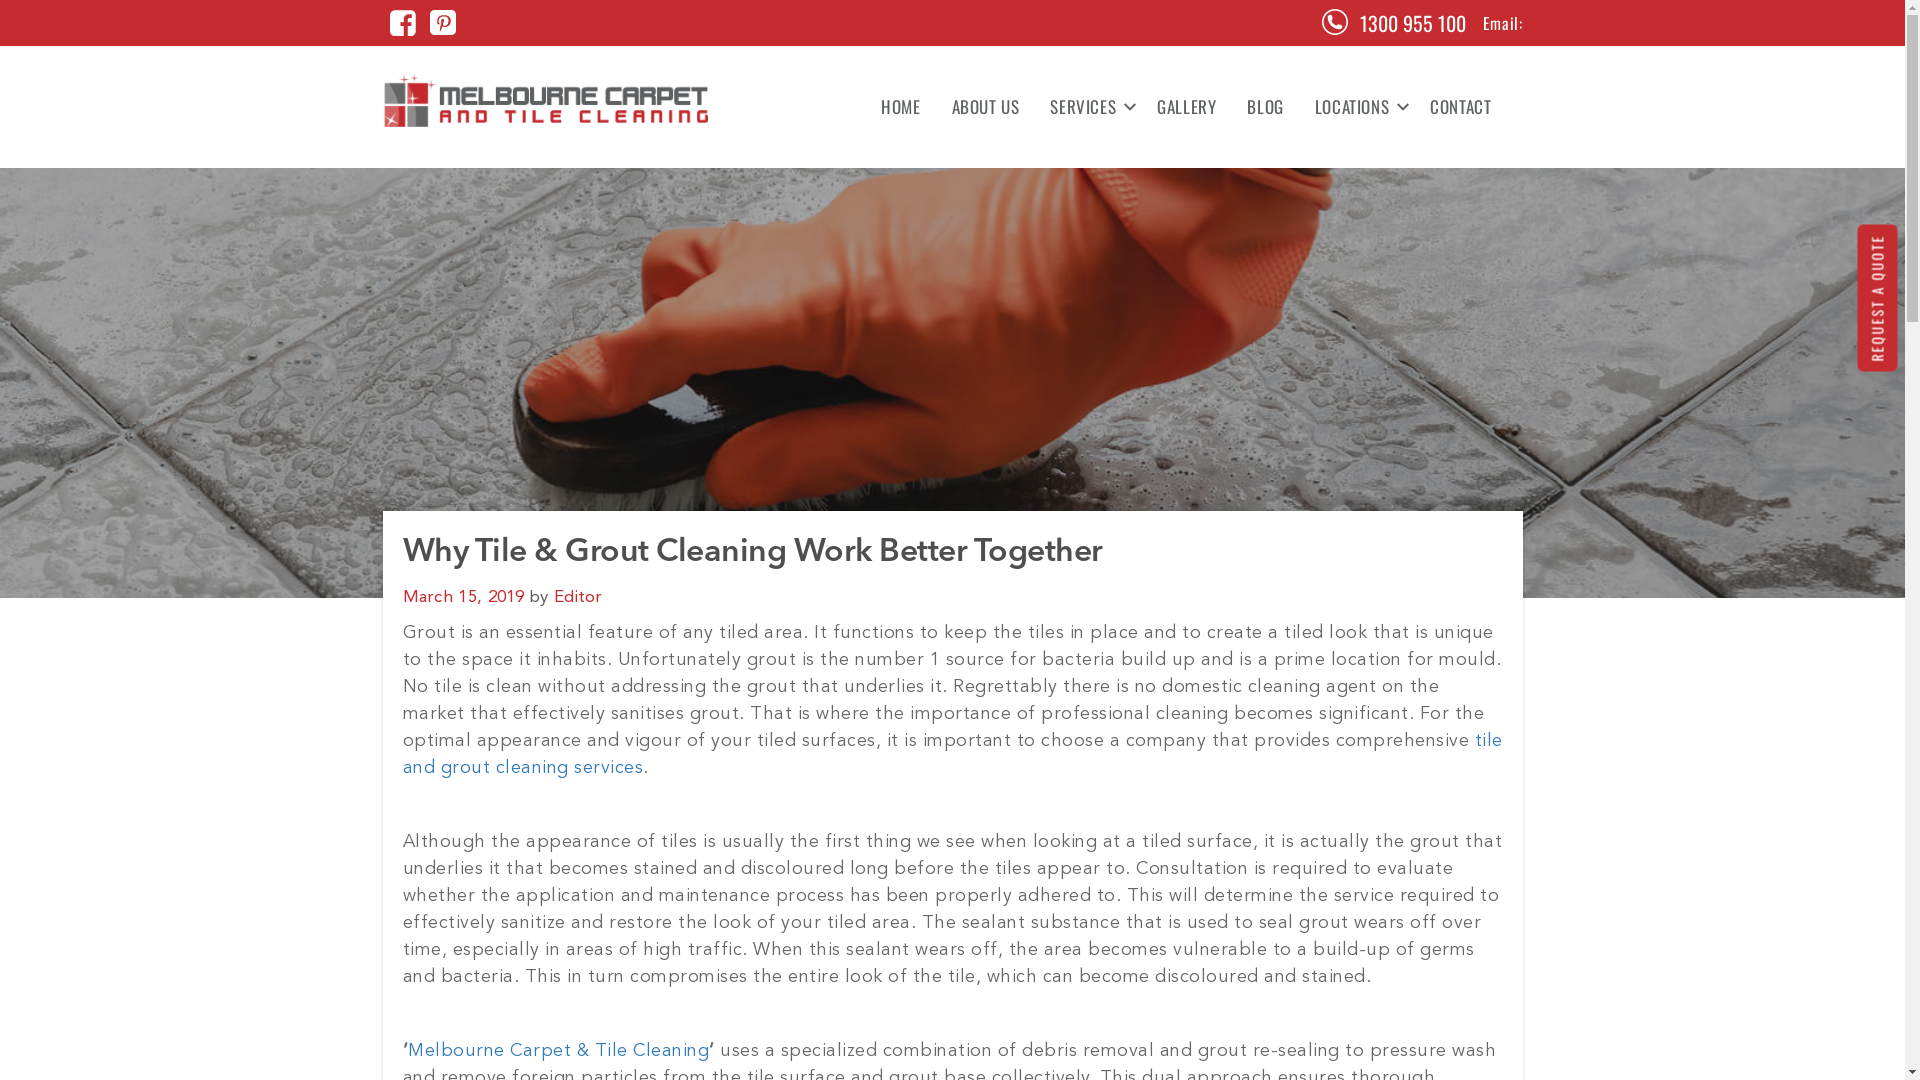  What do you see at coordinates (463, 598) in the screenshot?
I see `March 15, 2019` at bounding box center [463, 598].